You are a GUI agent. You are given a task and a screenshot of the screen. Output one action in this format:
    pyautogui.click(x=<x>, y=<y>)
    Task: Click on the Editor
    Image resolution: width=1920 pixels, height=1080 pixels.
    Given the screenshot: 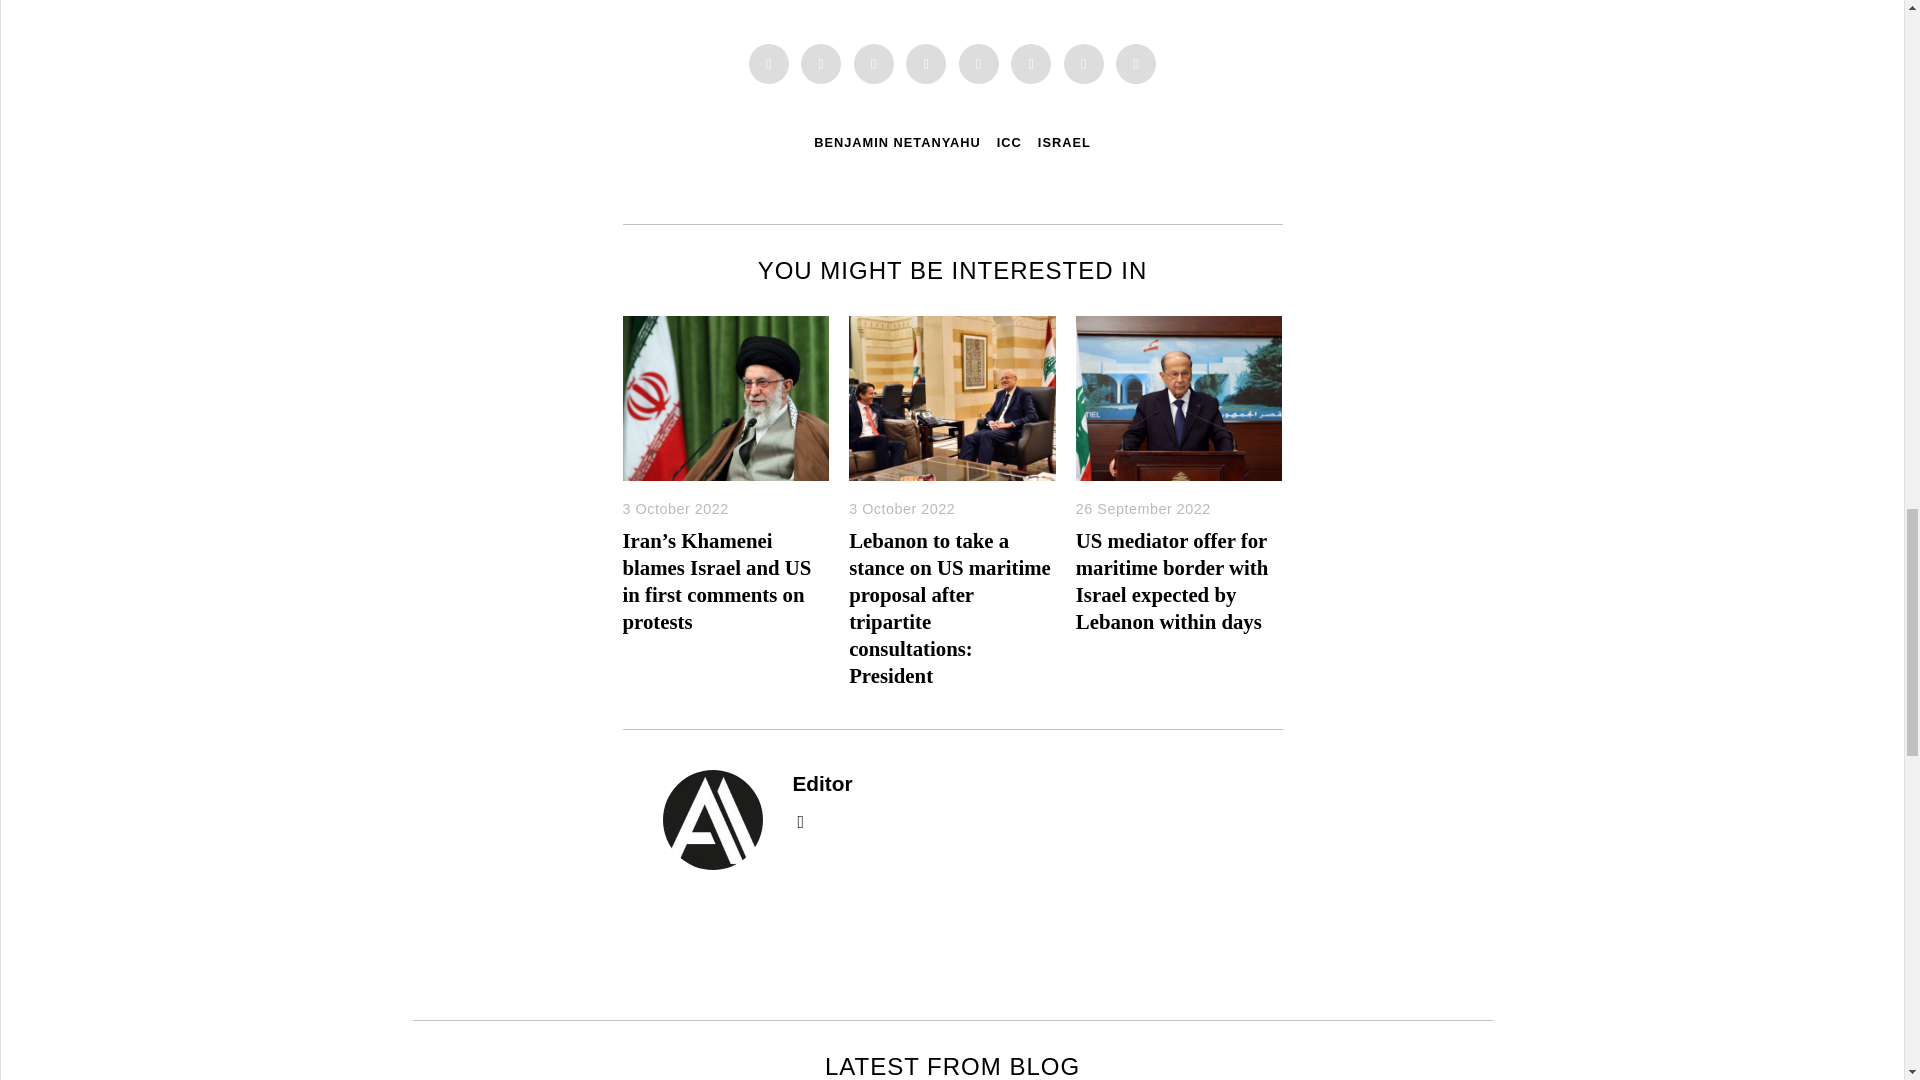 What is the action you would take?
    pyautogui.click(x=822, y=783)
    